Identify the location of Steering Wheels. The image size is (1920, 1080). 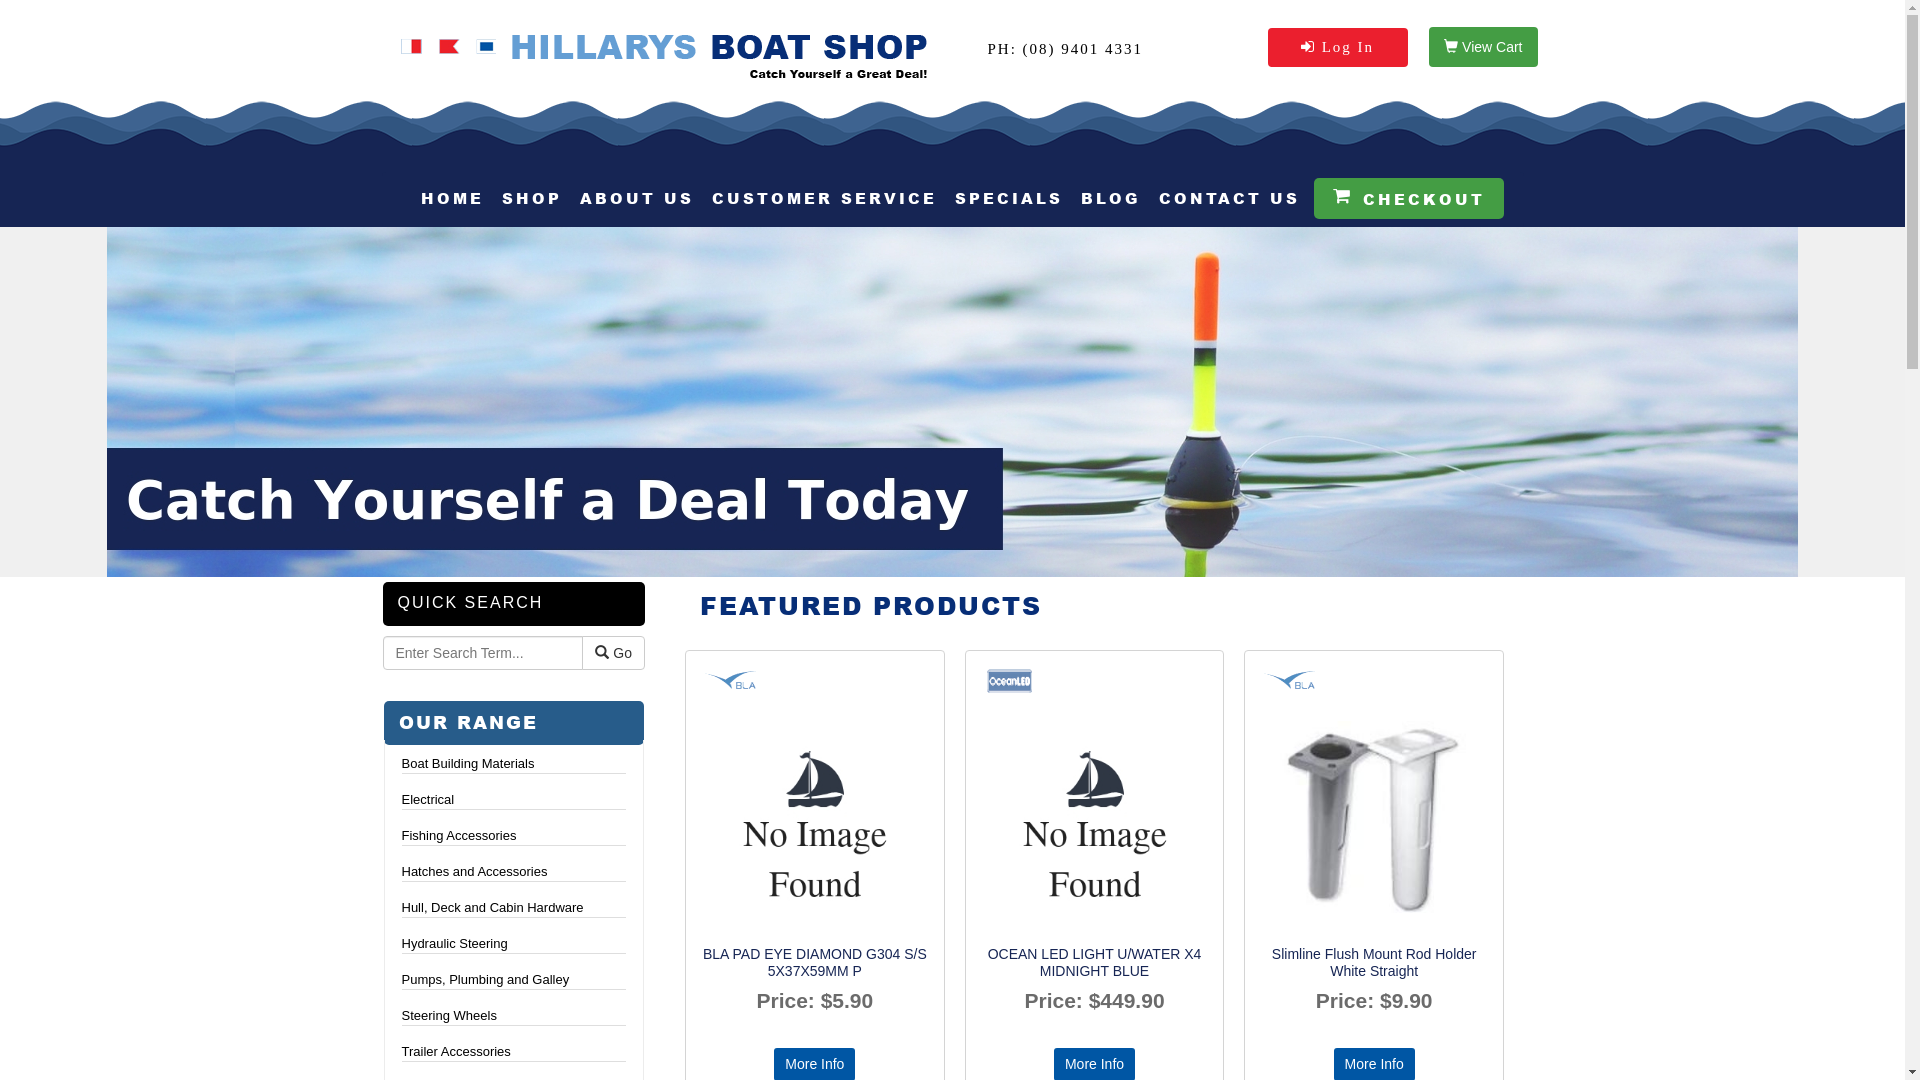
(514, 1016).